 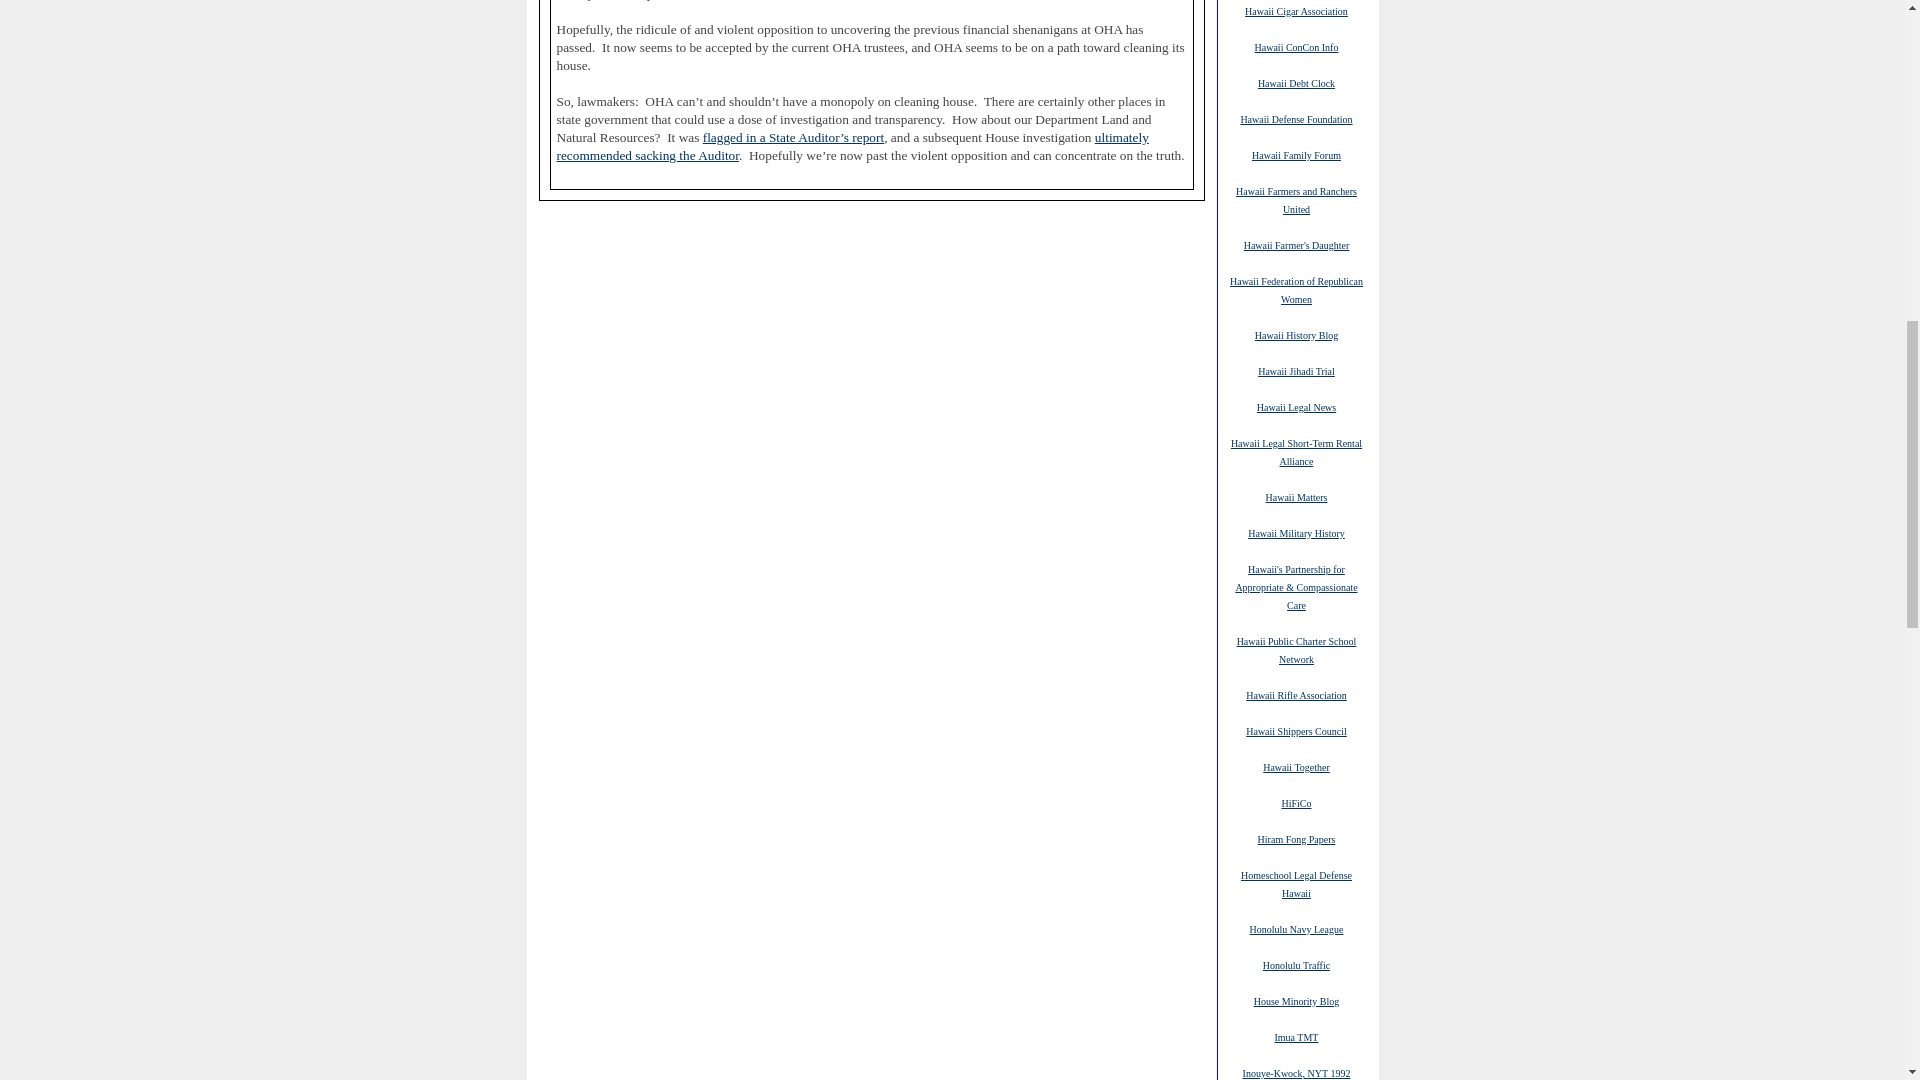 What do you see at coordinates (852, 146) in the screenshot?
I see `ultimately recommended sacking the Auditor` at bounding box center [852, 146].